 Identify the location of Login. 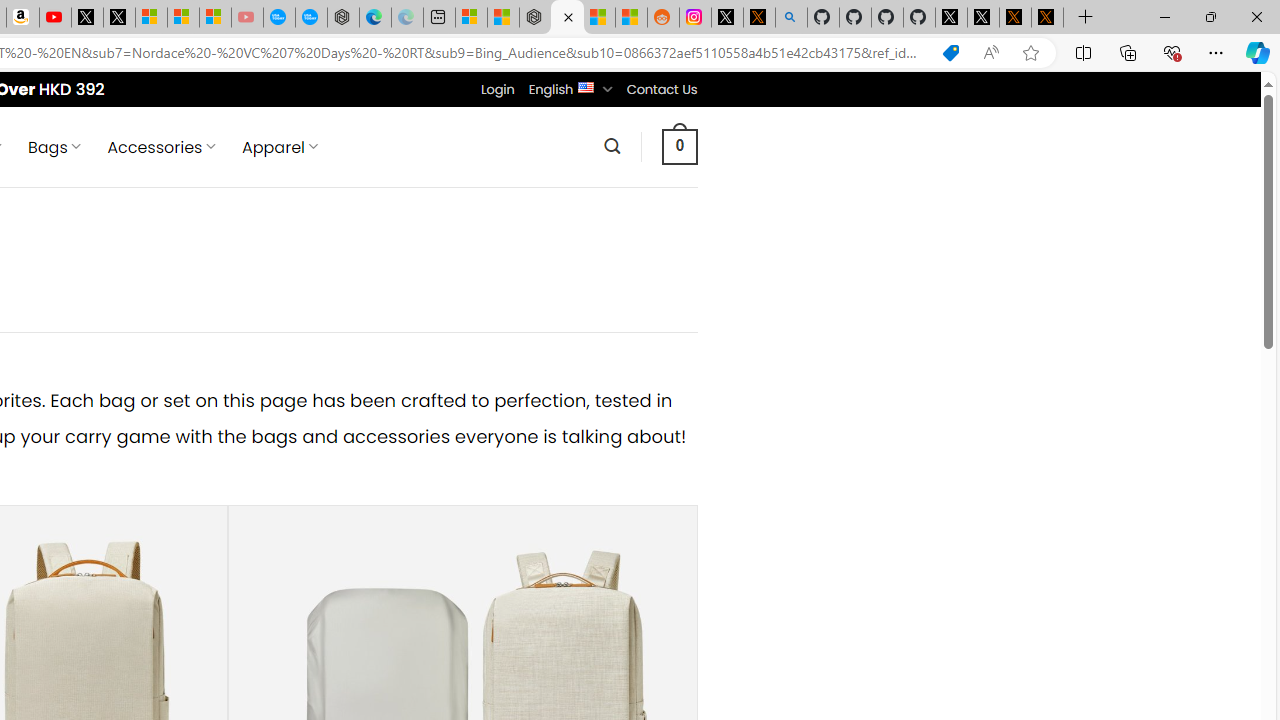
(497, 89).